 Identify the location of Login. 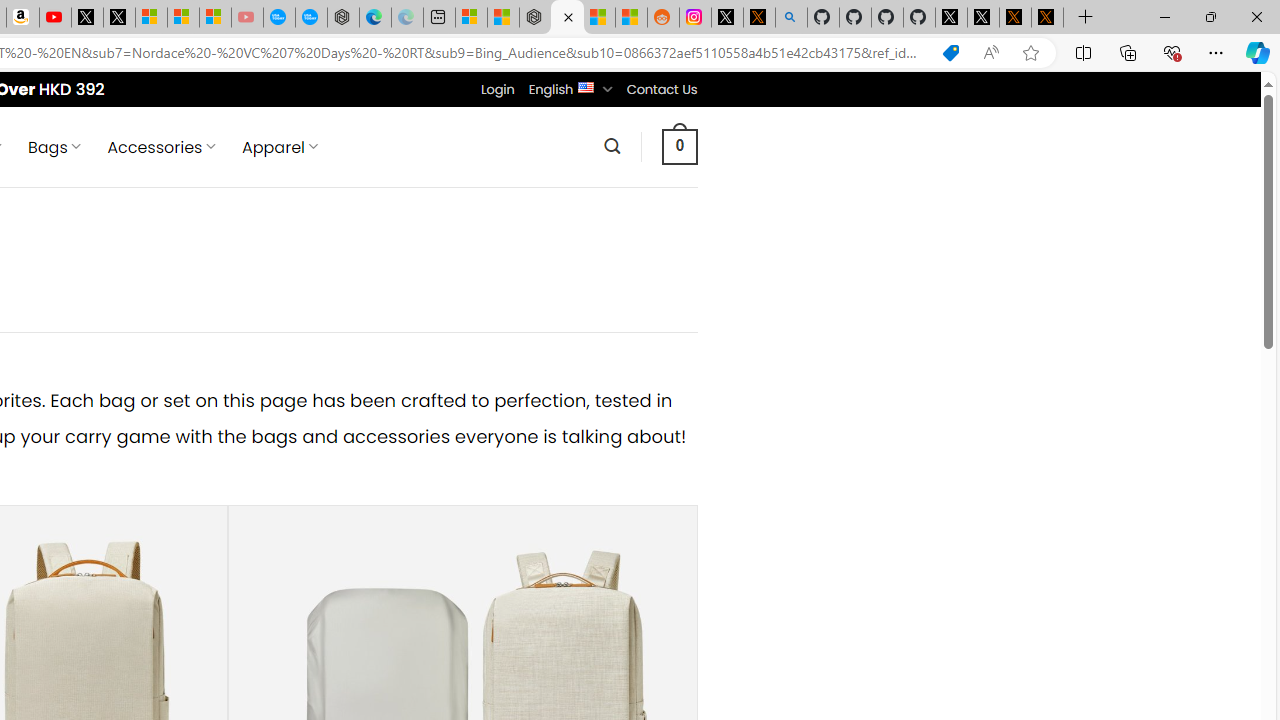
(497, 89).